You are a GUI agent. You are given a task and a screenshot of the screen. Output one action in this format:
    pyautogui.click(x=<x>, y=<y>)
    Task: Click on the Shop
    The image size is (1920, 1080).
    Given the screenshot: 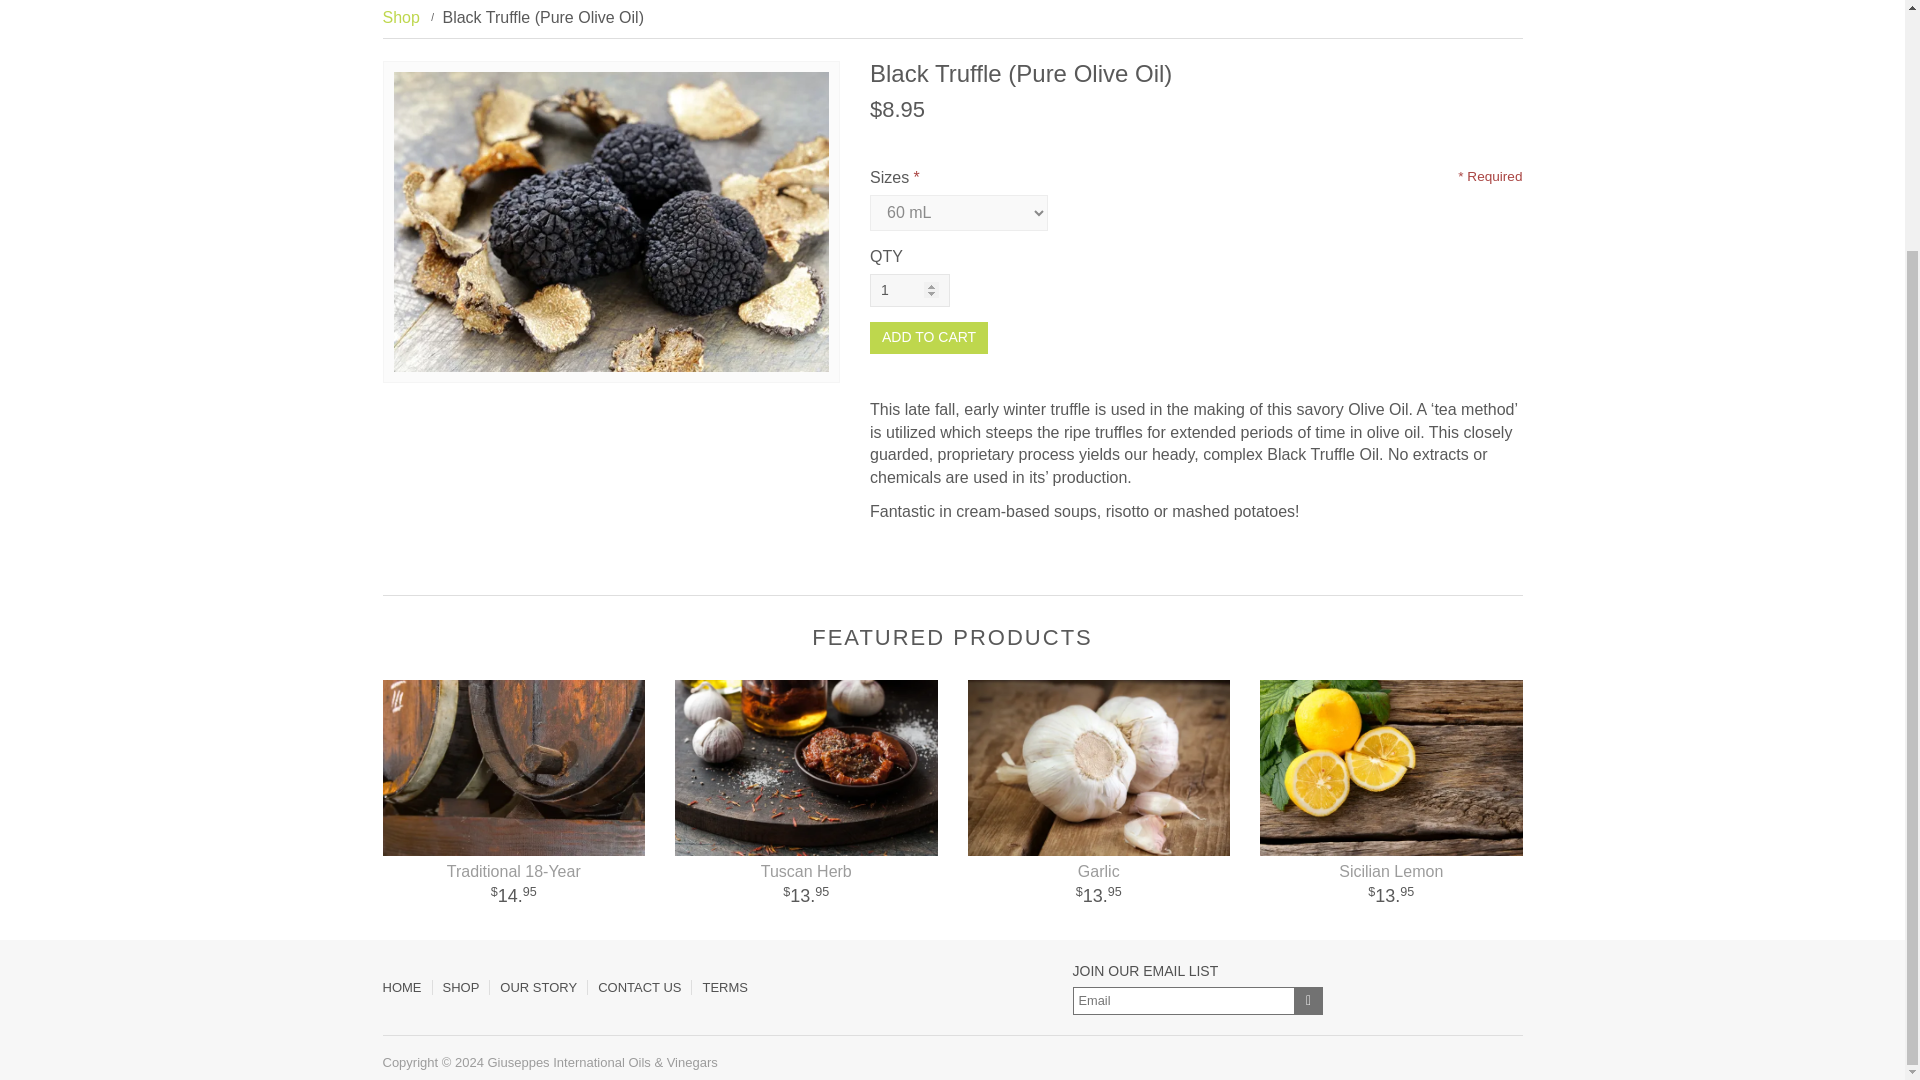 What is the action you would take?
    pyautogui.click(x=400, y=16)
    